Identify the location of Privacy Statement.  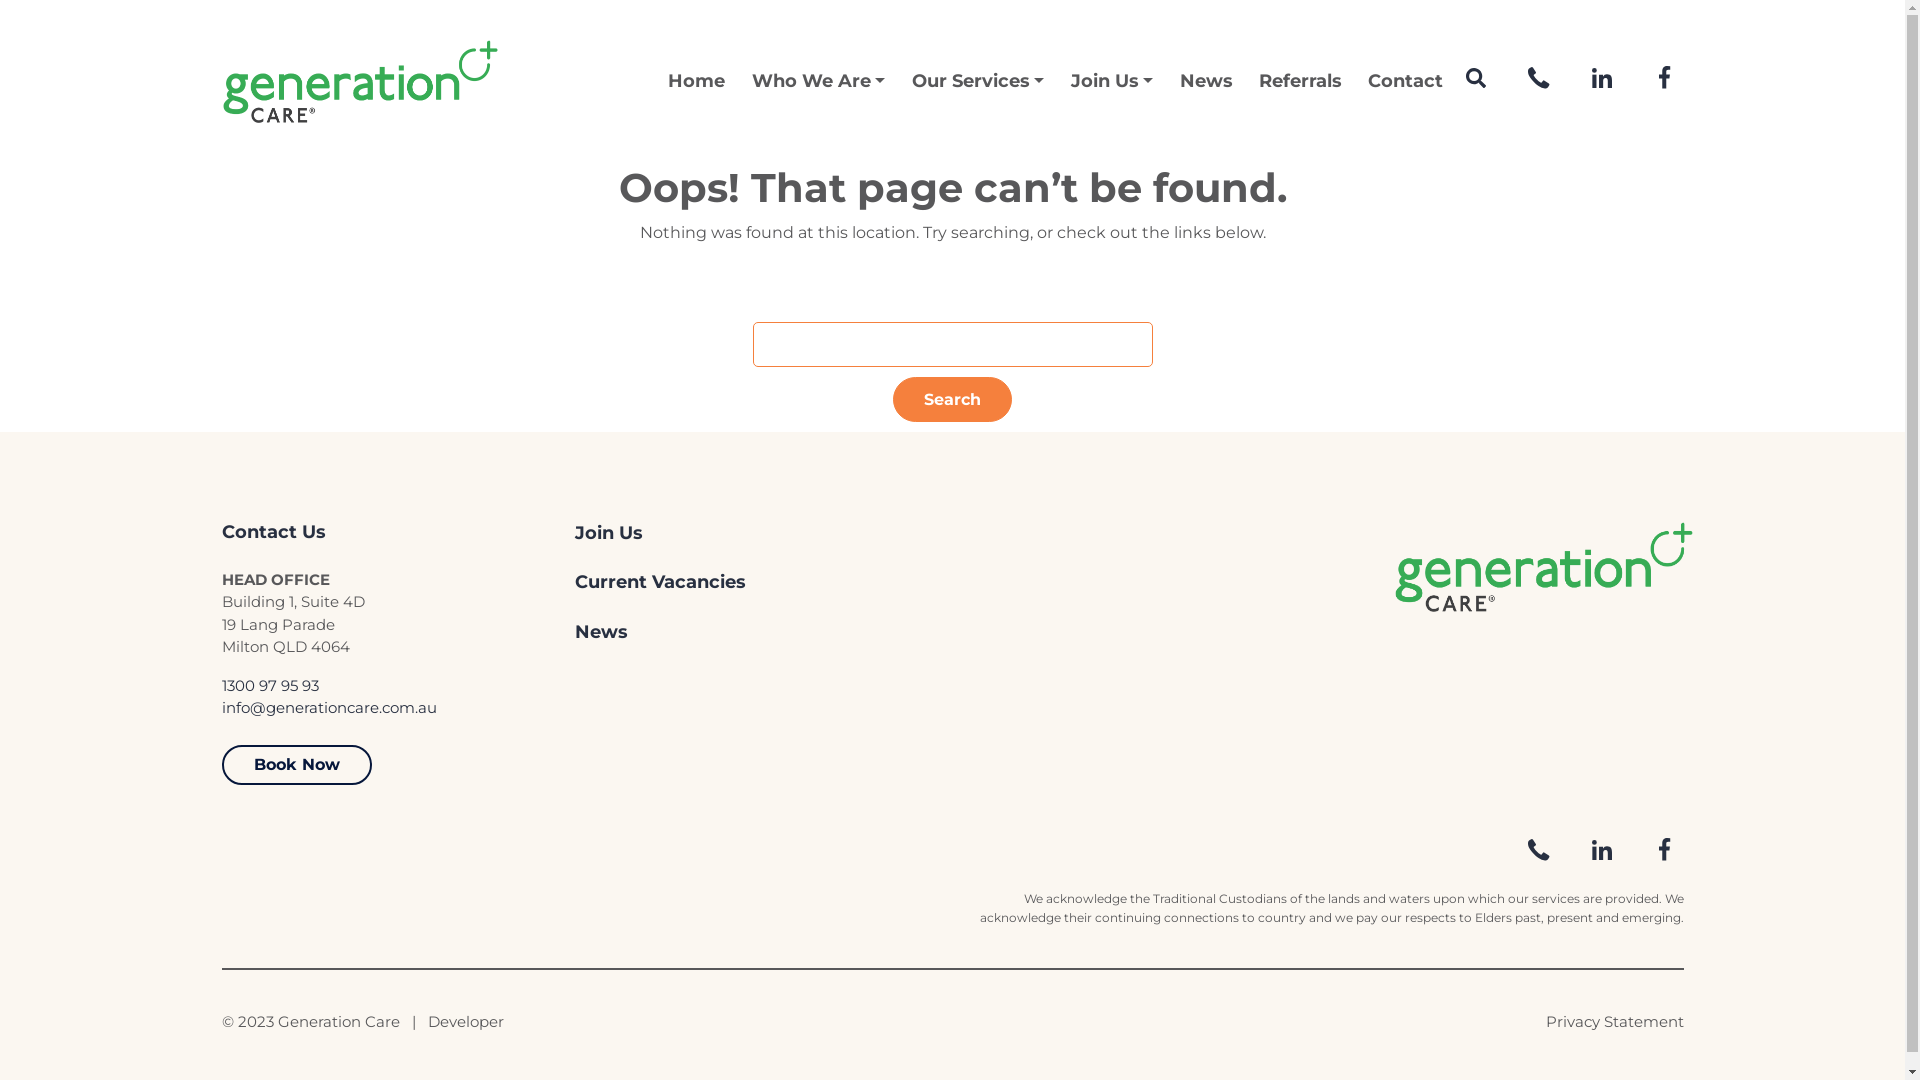
(1615, 1022).